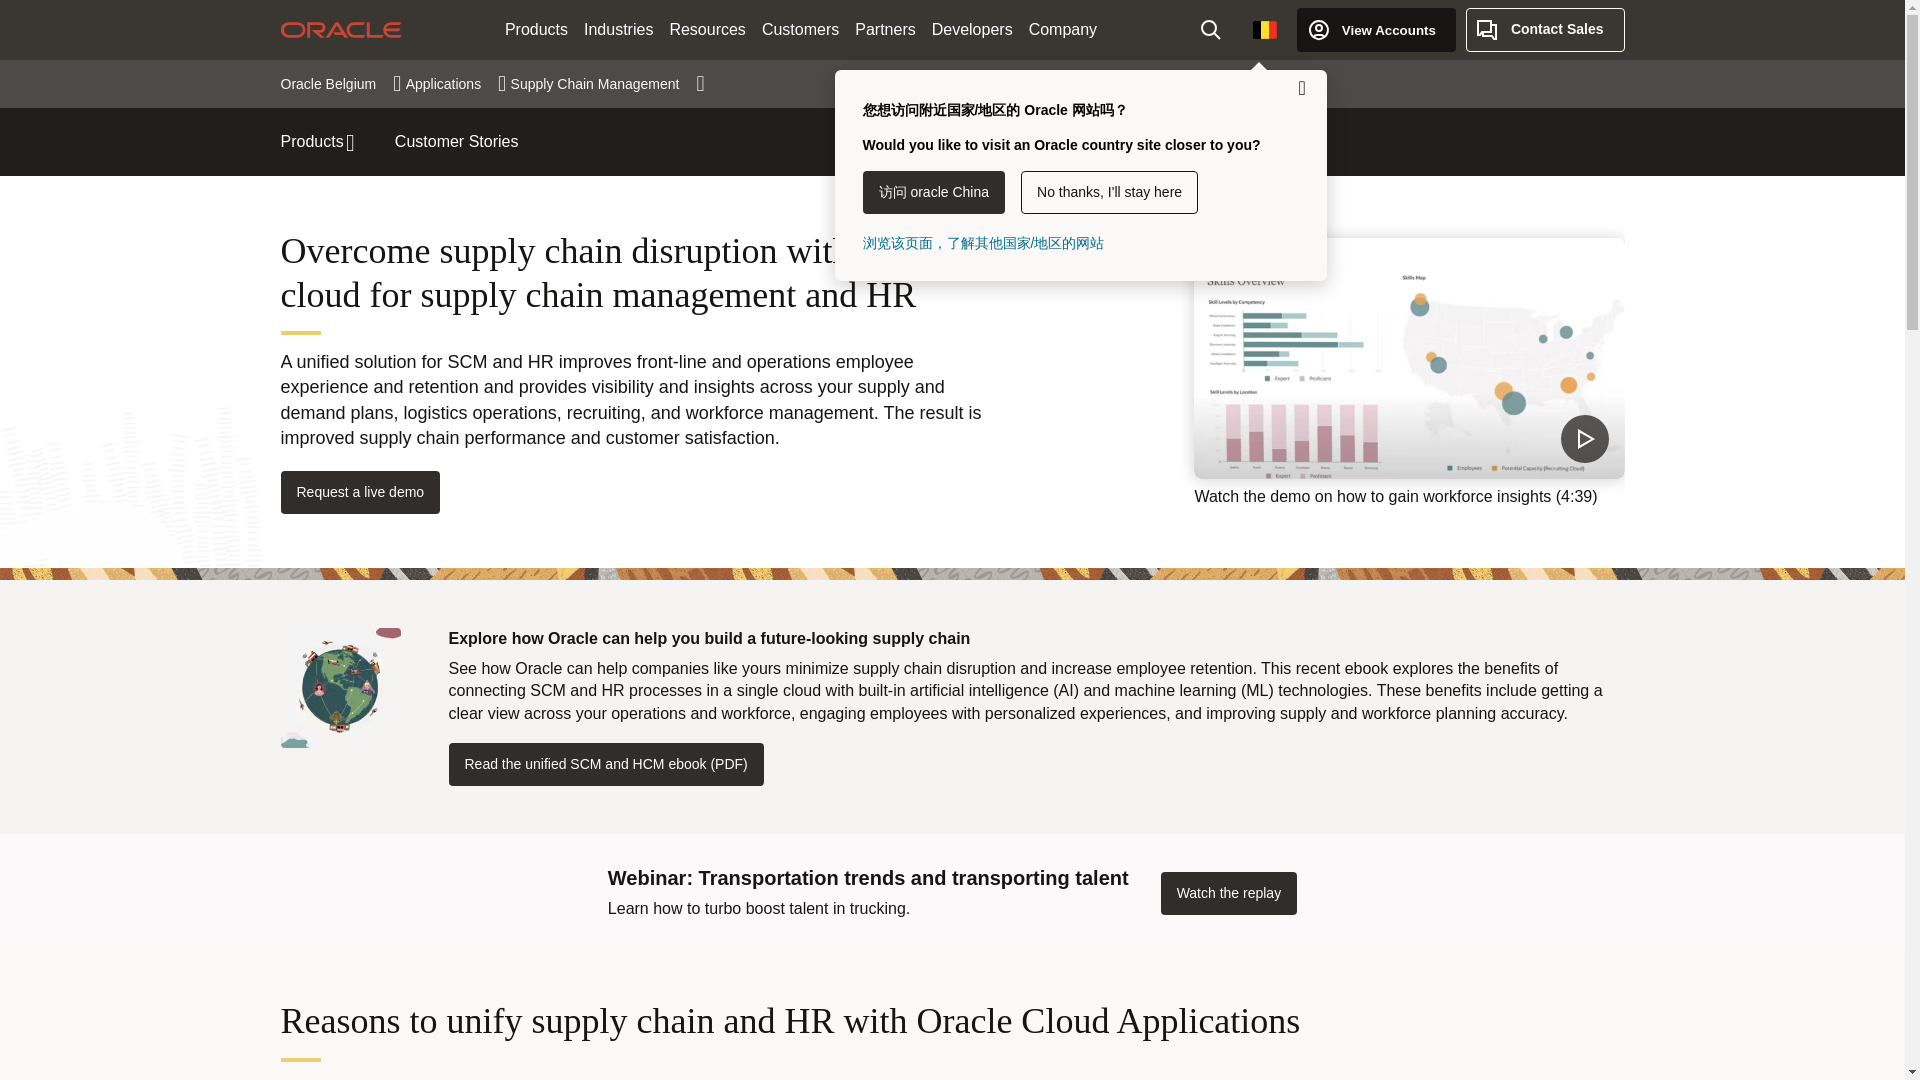  I want to click on View Accounts, so click(1376, 29).